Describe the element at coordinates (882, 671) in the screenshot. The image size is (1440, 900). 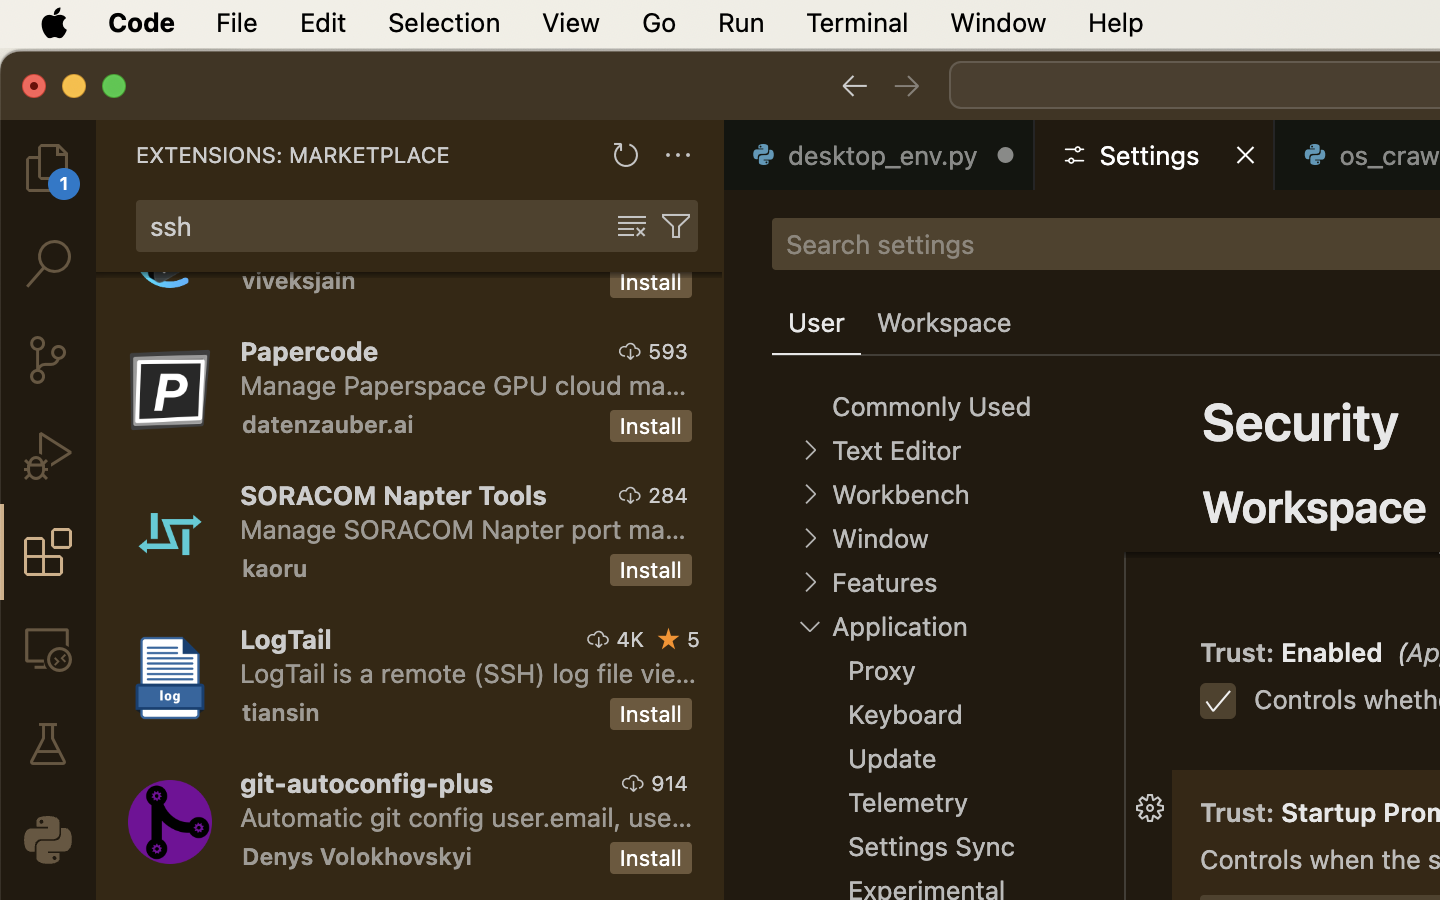
I see `Proxy` at that location.